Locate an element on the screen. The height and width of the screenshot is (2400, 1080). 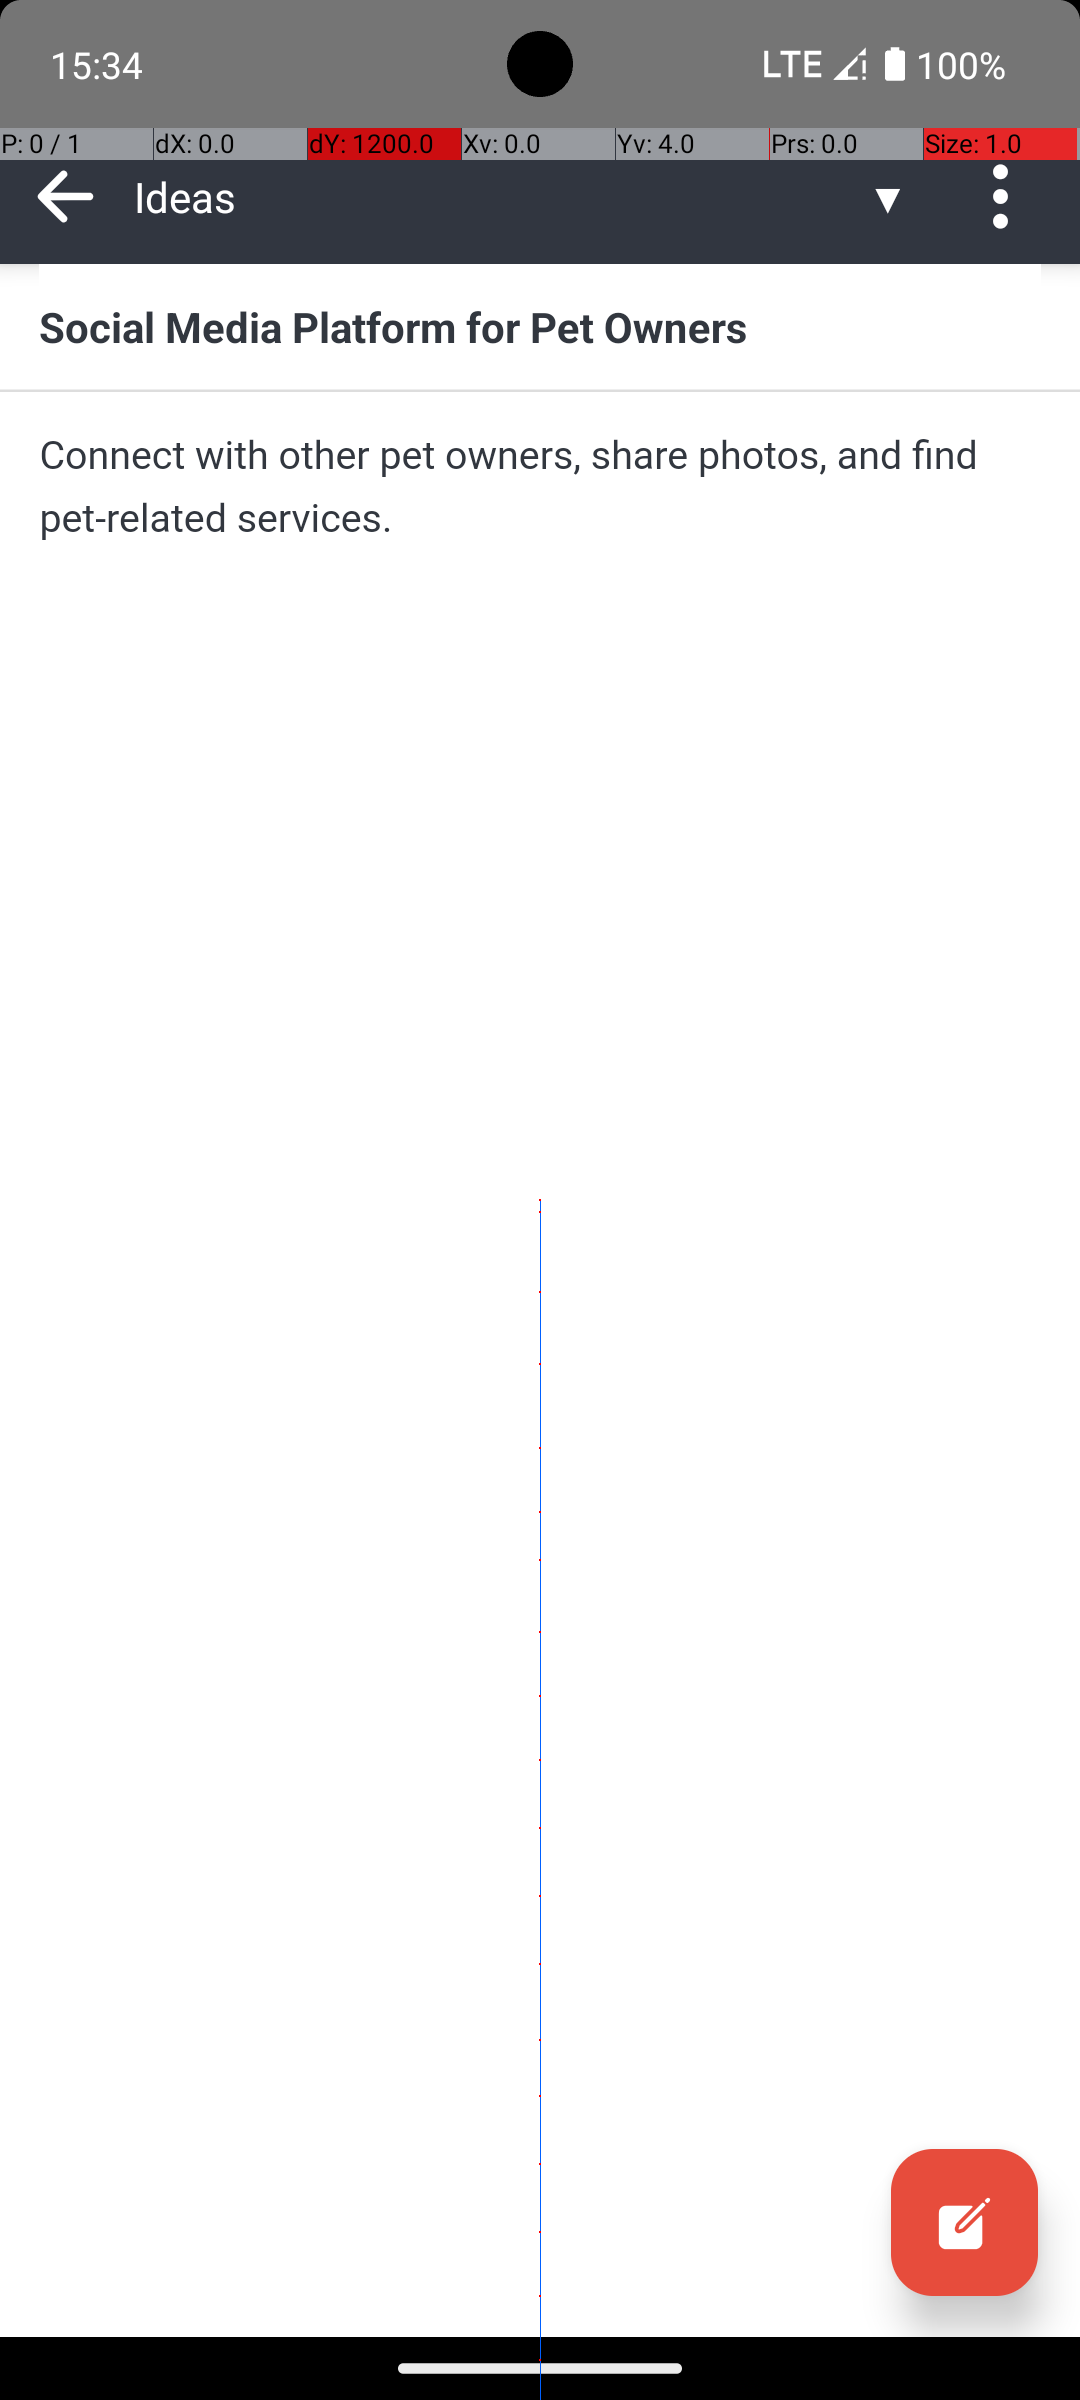
Social Media Platform for Pet Owners is located at coordinates (540, 326).